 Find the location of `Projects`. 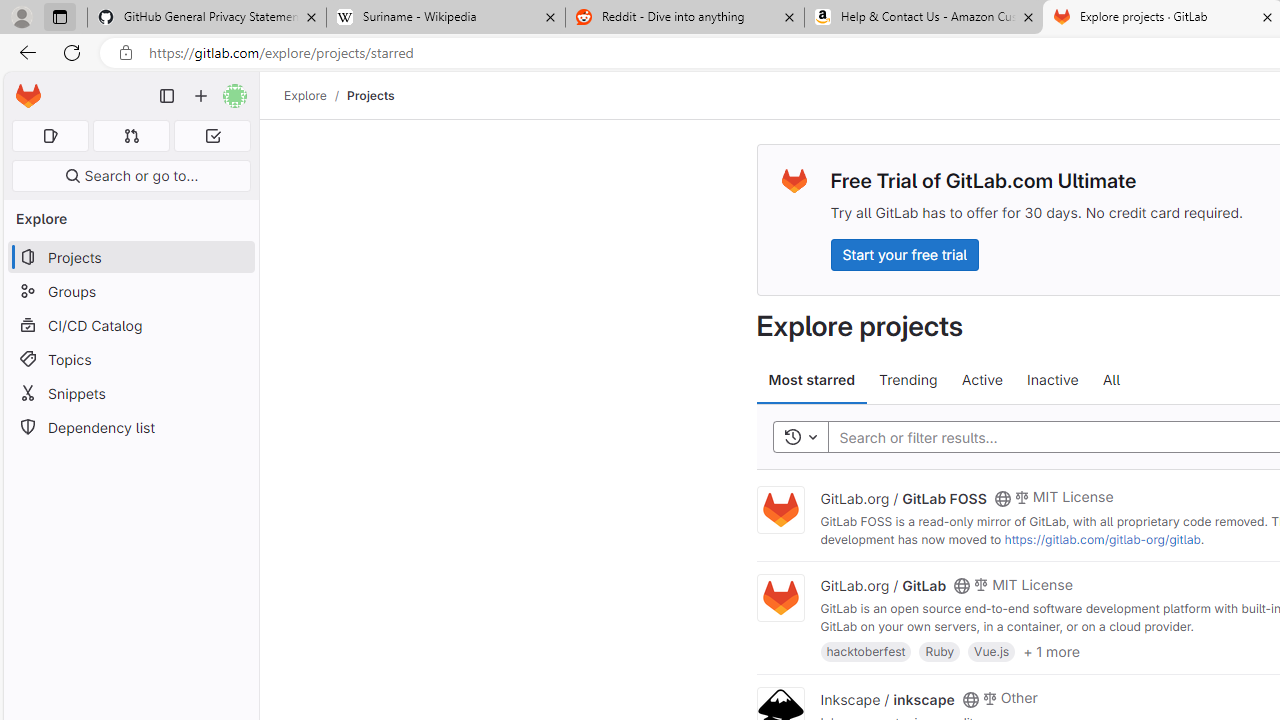

Projects is located at coordinates (370, 95).